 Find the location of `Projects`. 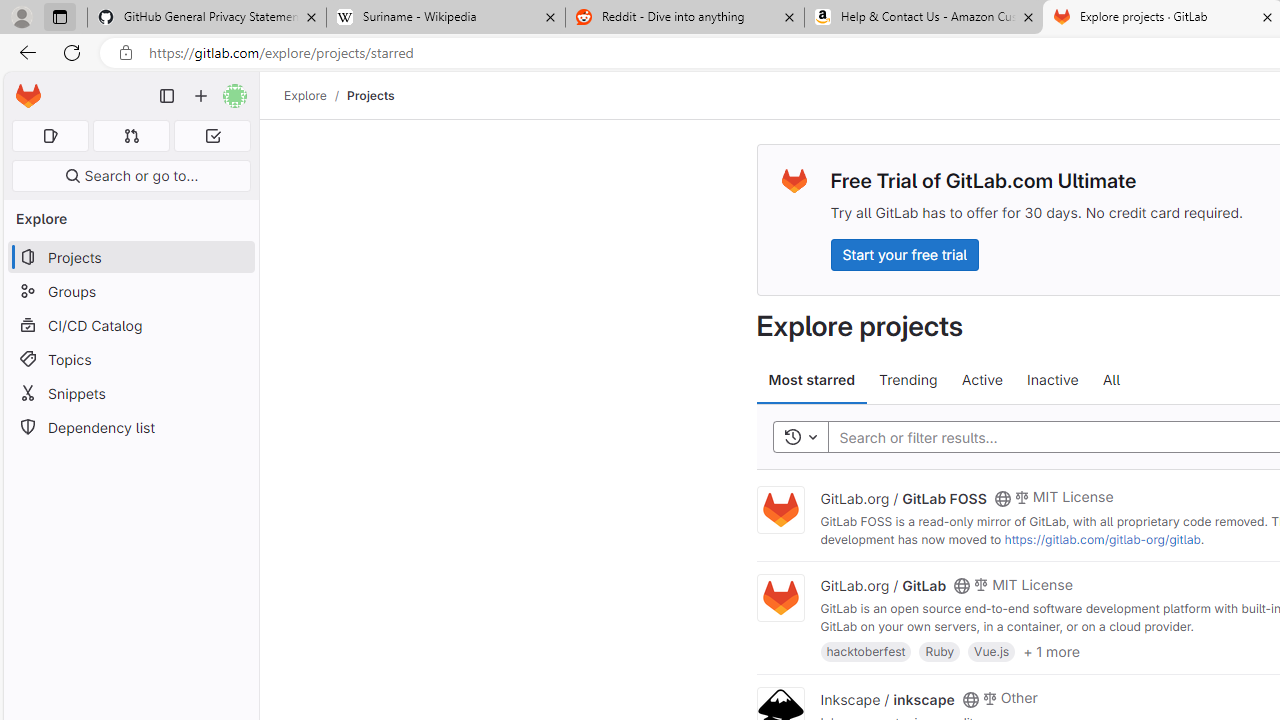

Projects is located at coordinates (370, 95).